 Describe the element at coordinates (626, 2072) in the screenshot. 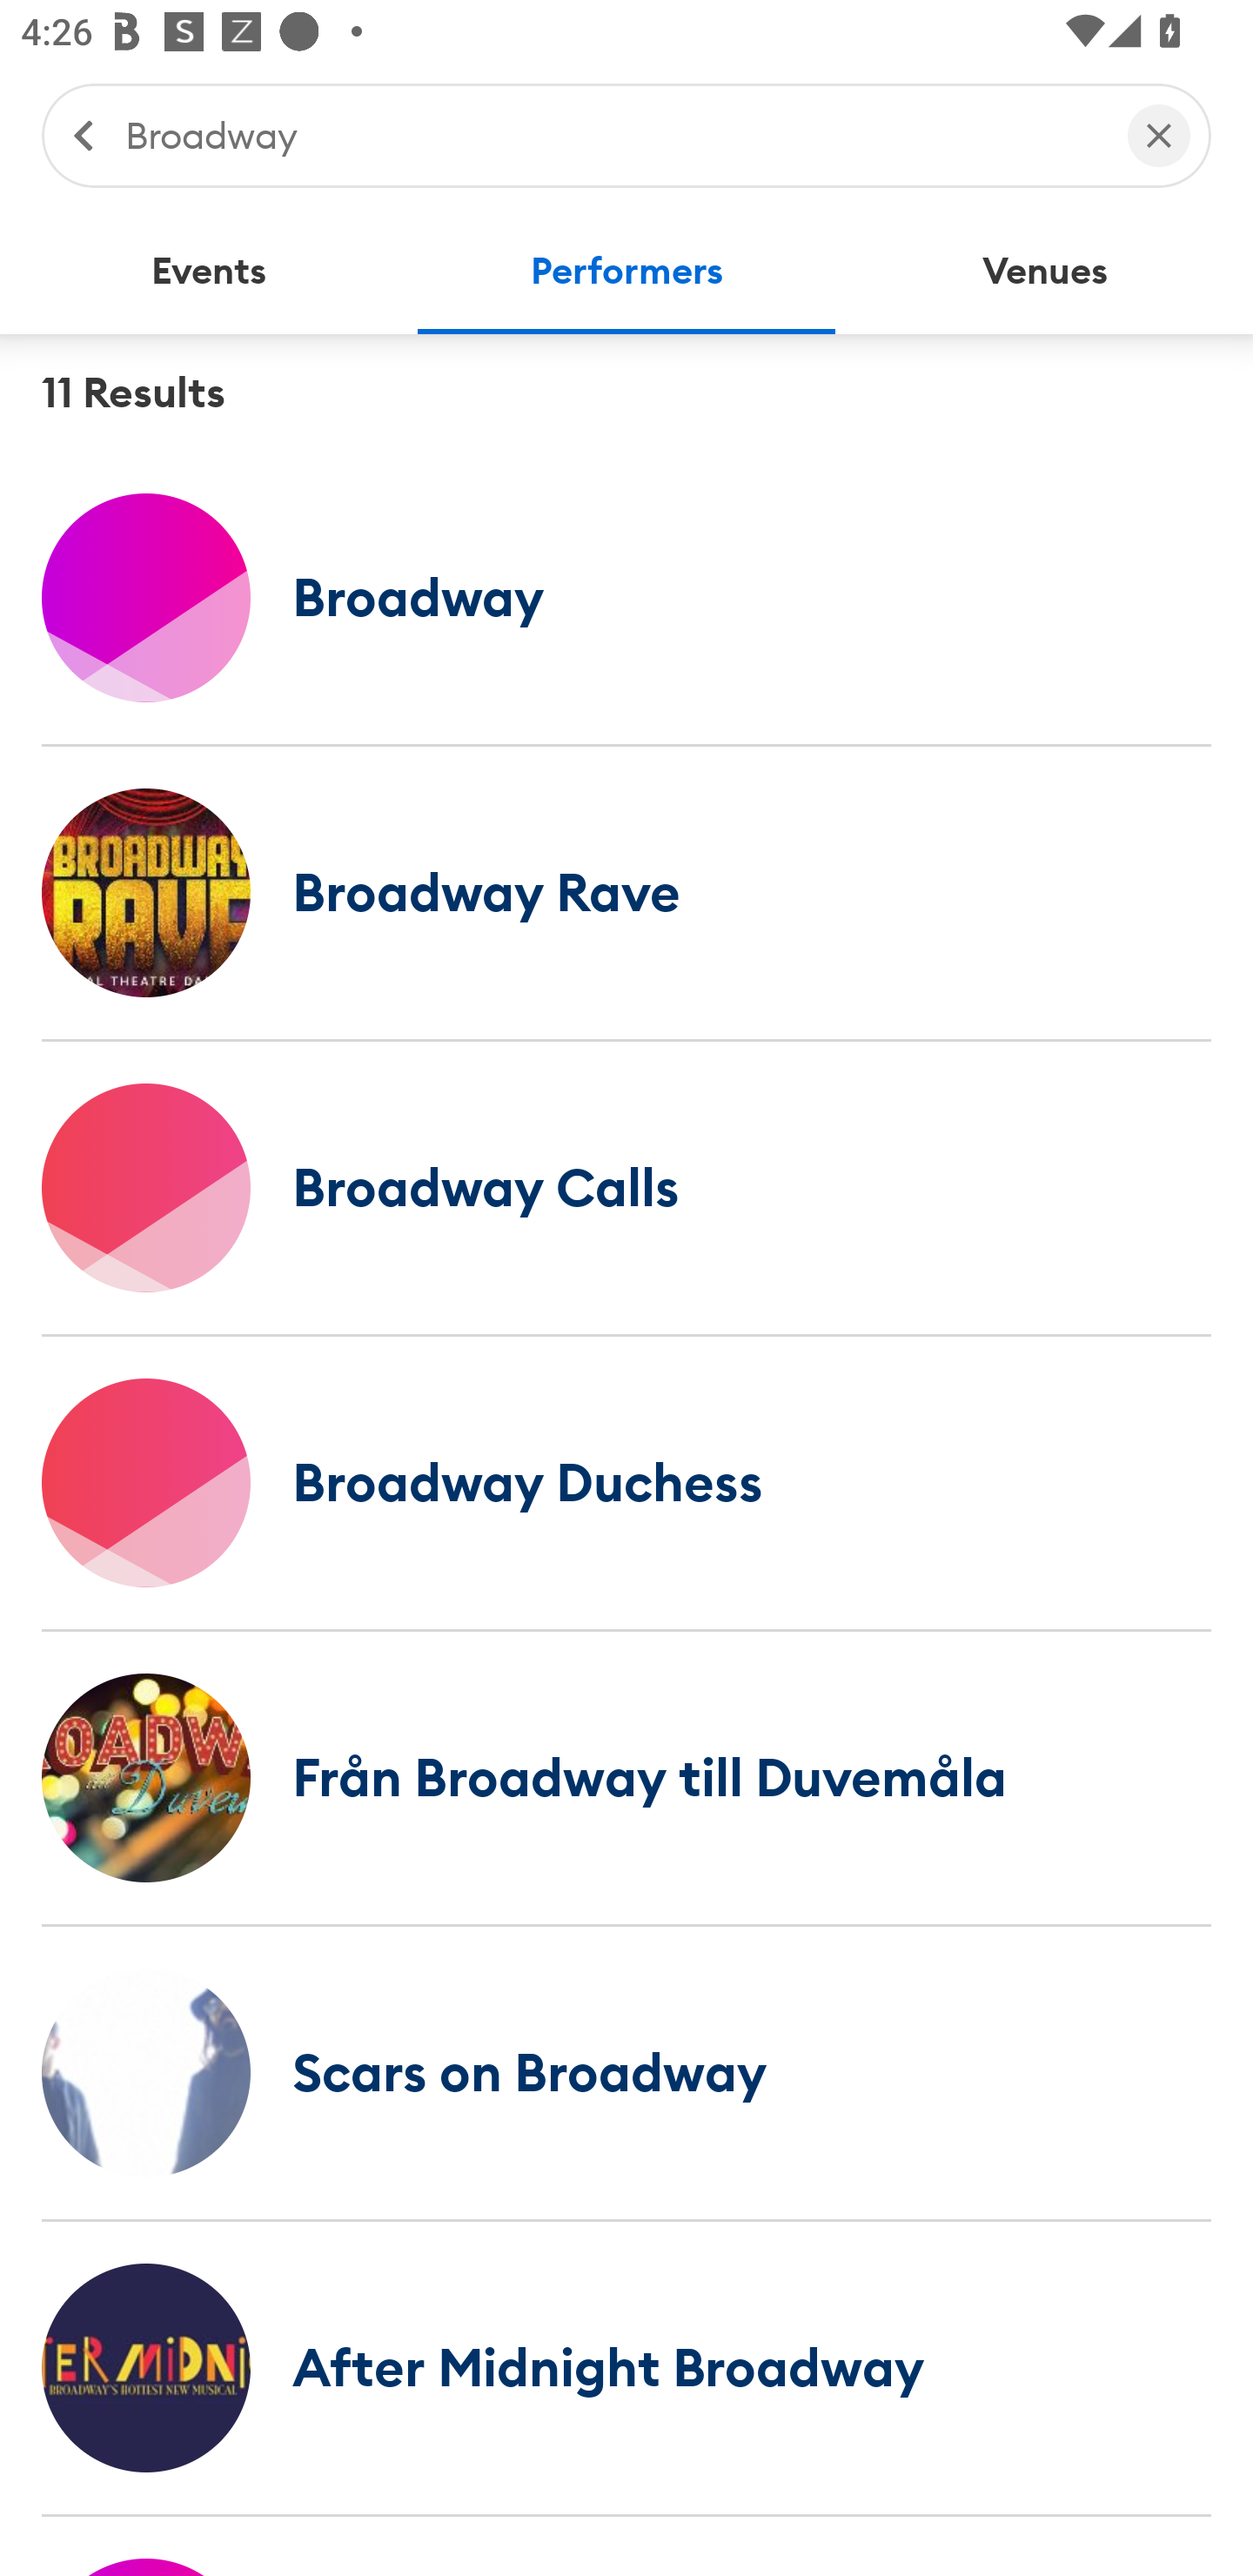

I see `Scars on Broadway` at that location.